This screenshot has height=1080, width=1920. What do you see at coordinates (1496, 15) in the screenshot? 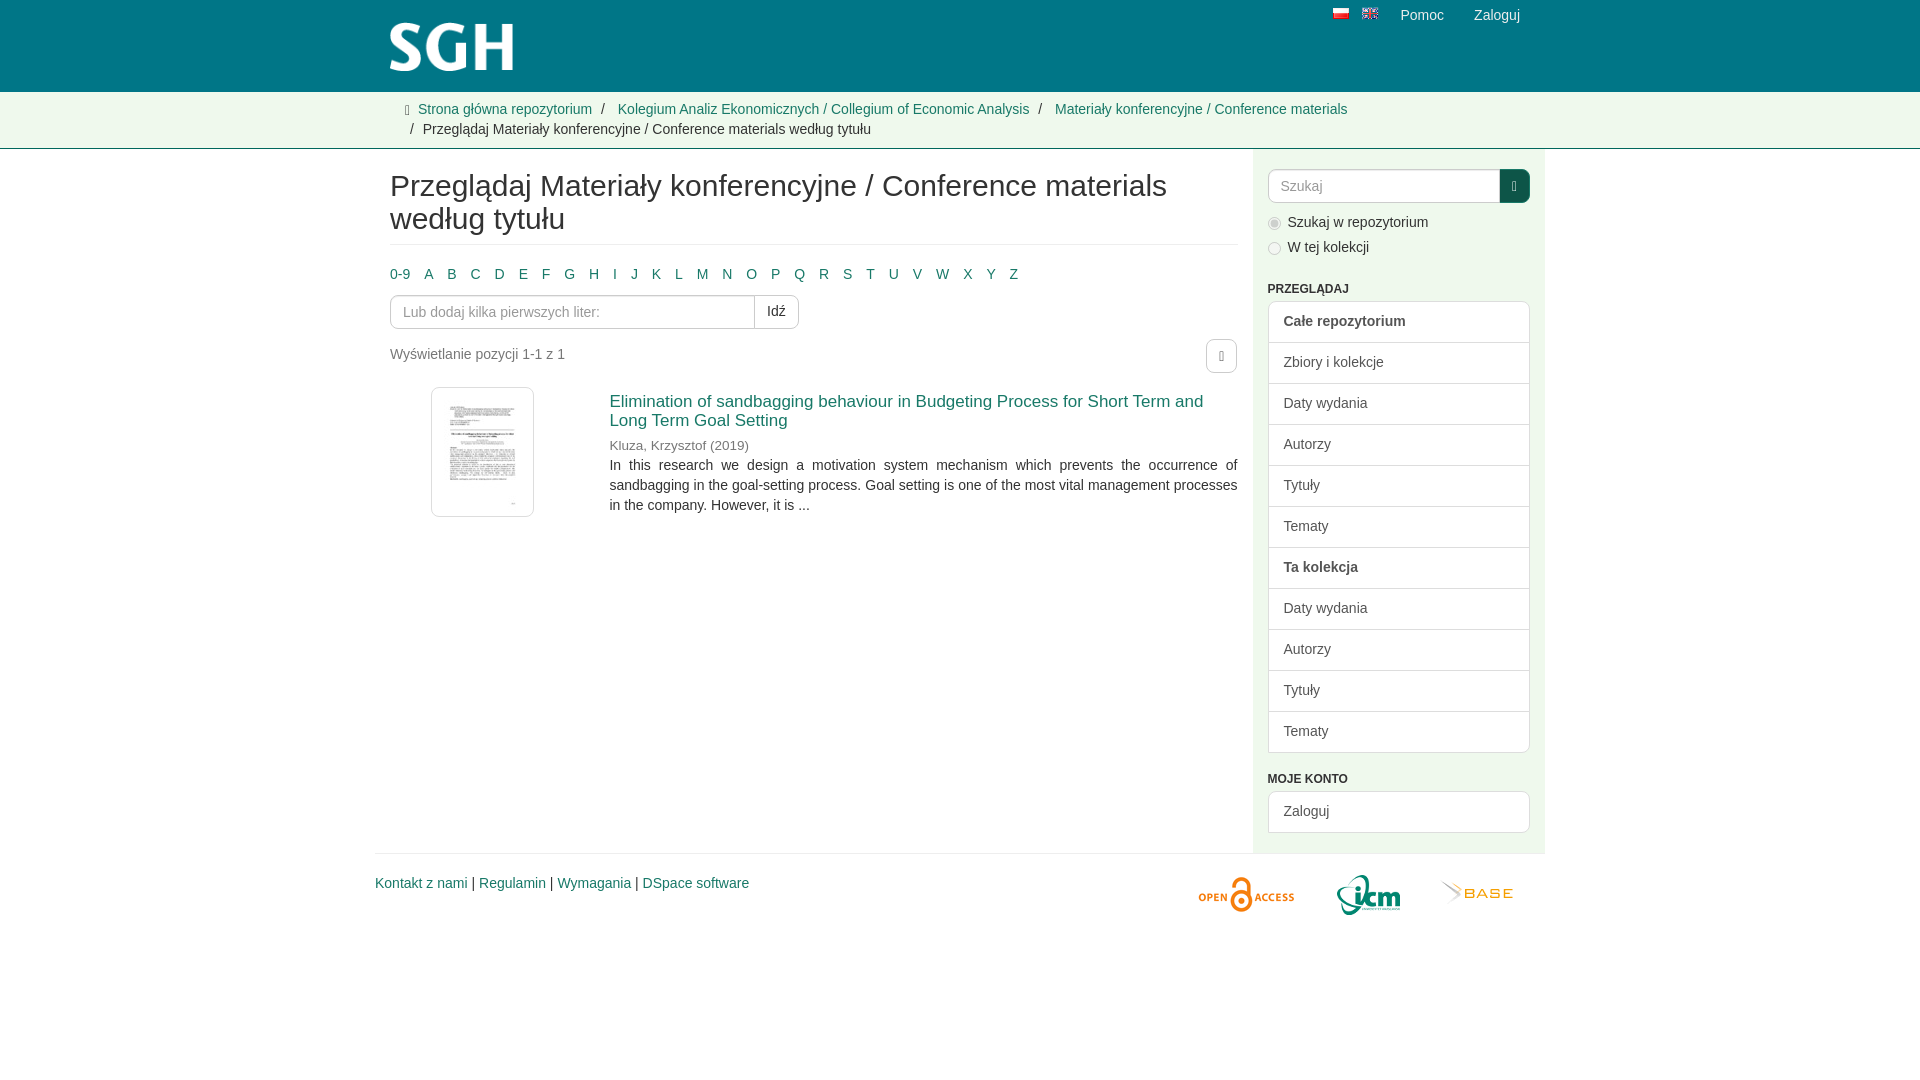
I see `Zaloguj` at bounding box center [1496, 15].